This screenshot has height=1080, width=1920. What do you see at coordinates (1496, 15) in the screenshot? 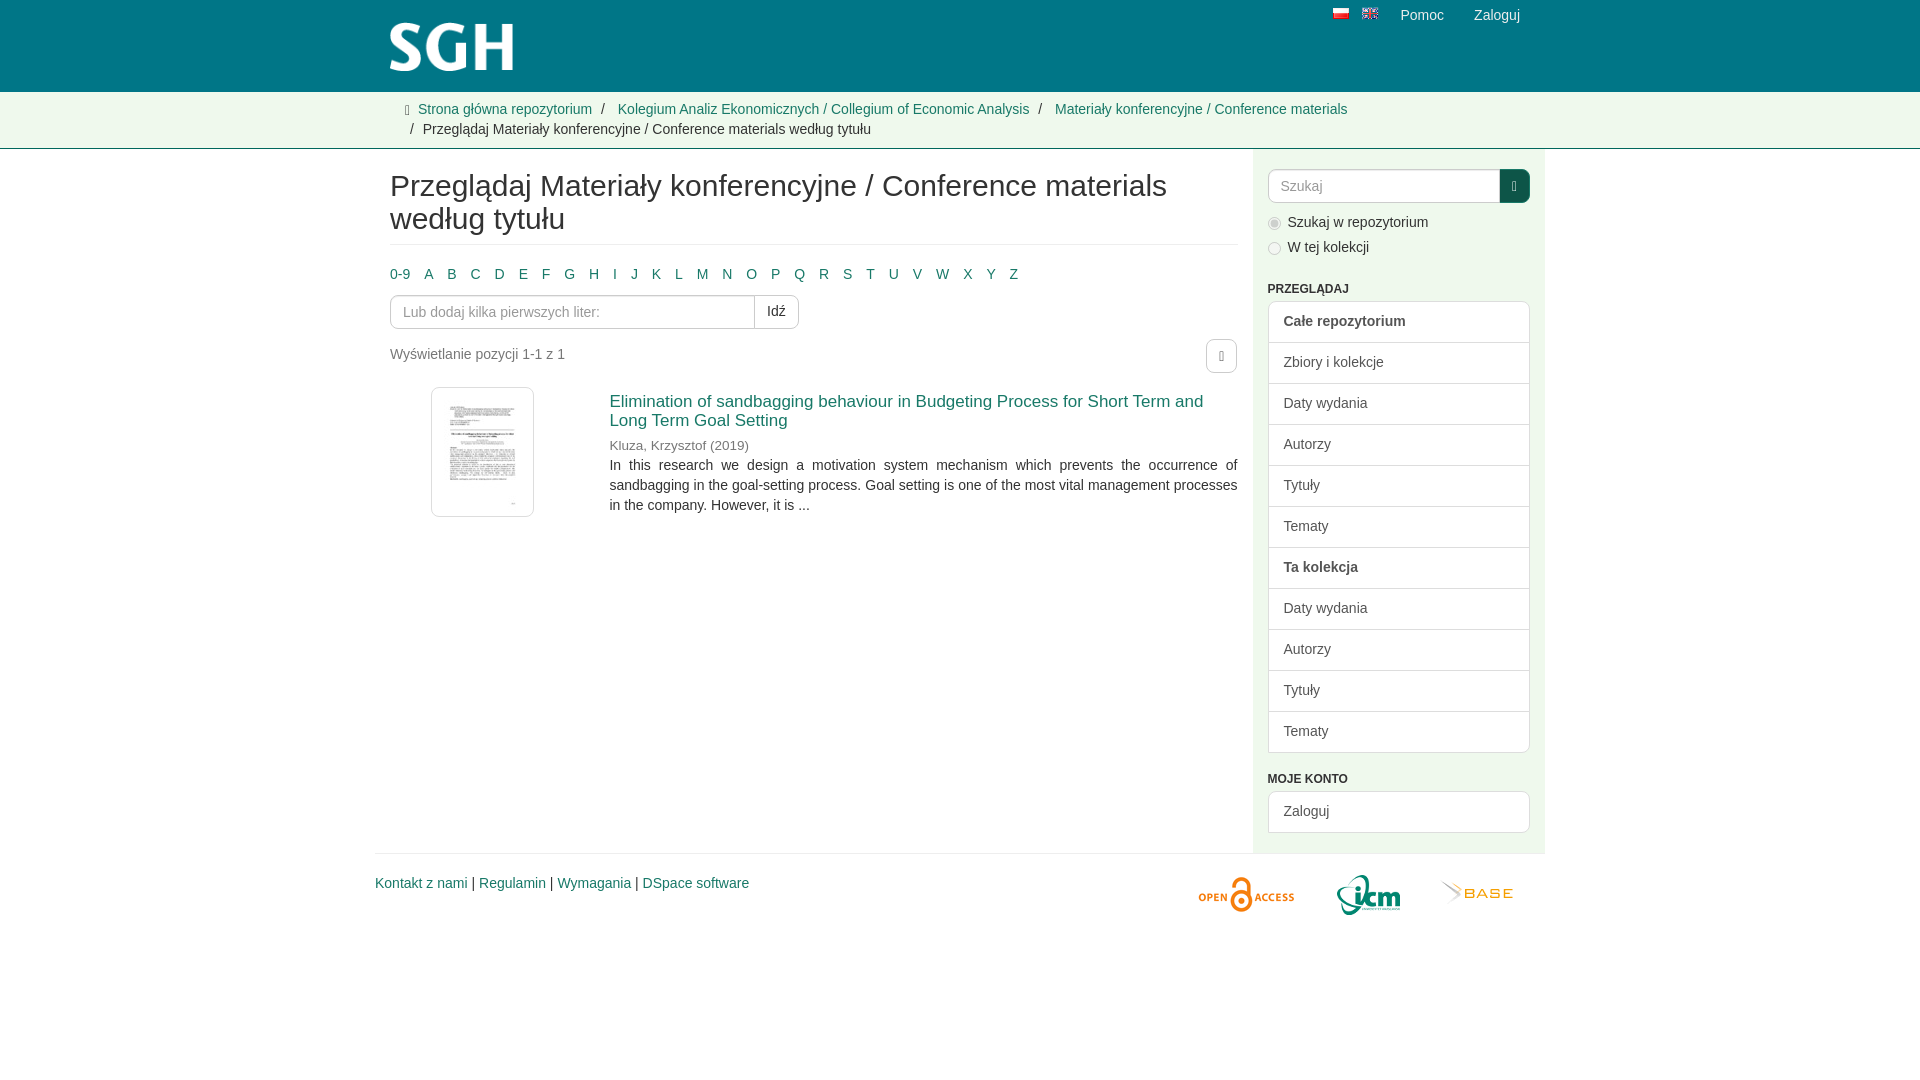
I see `Zaloguj` at bounding box center [1496, 15].